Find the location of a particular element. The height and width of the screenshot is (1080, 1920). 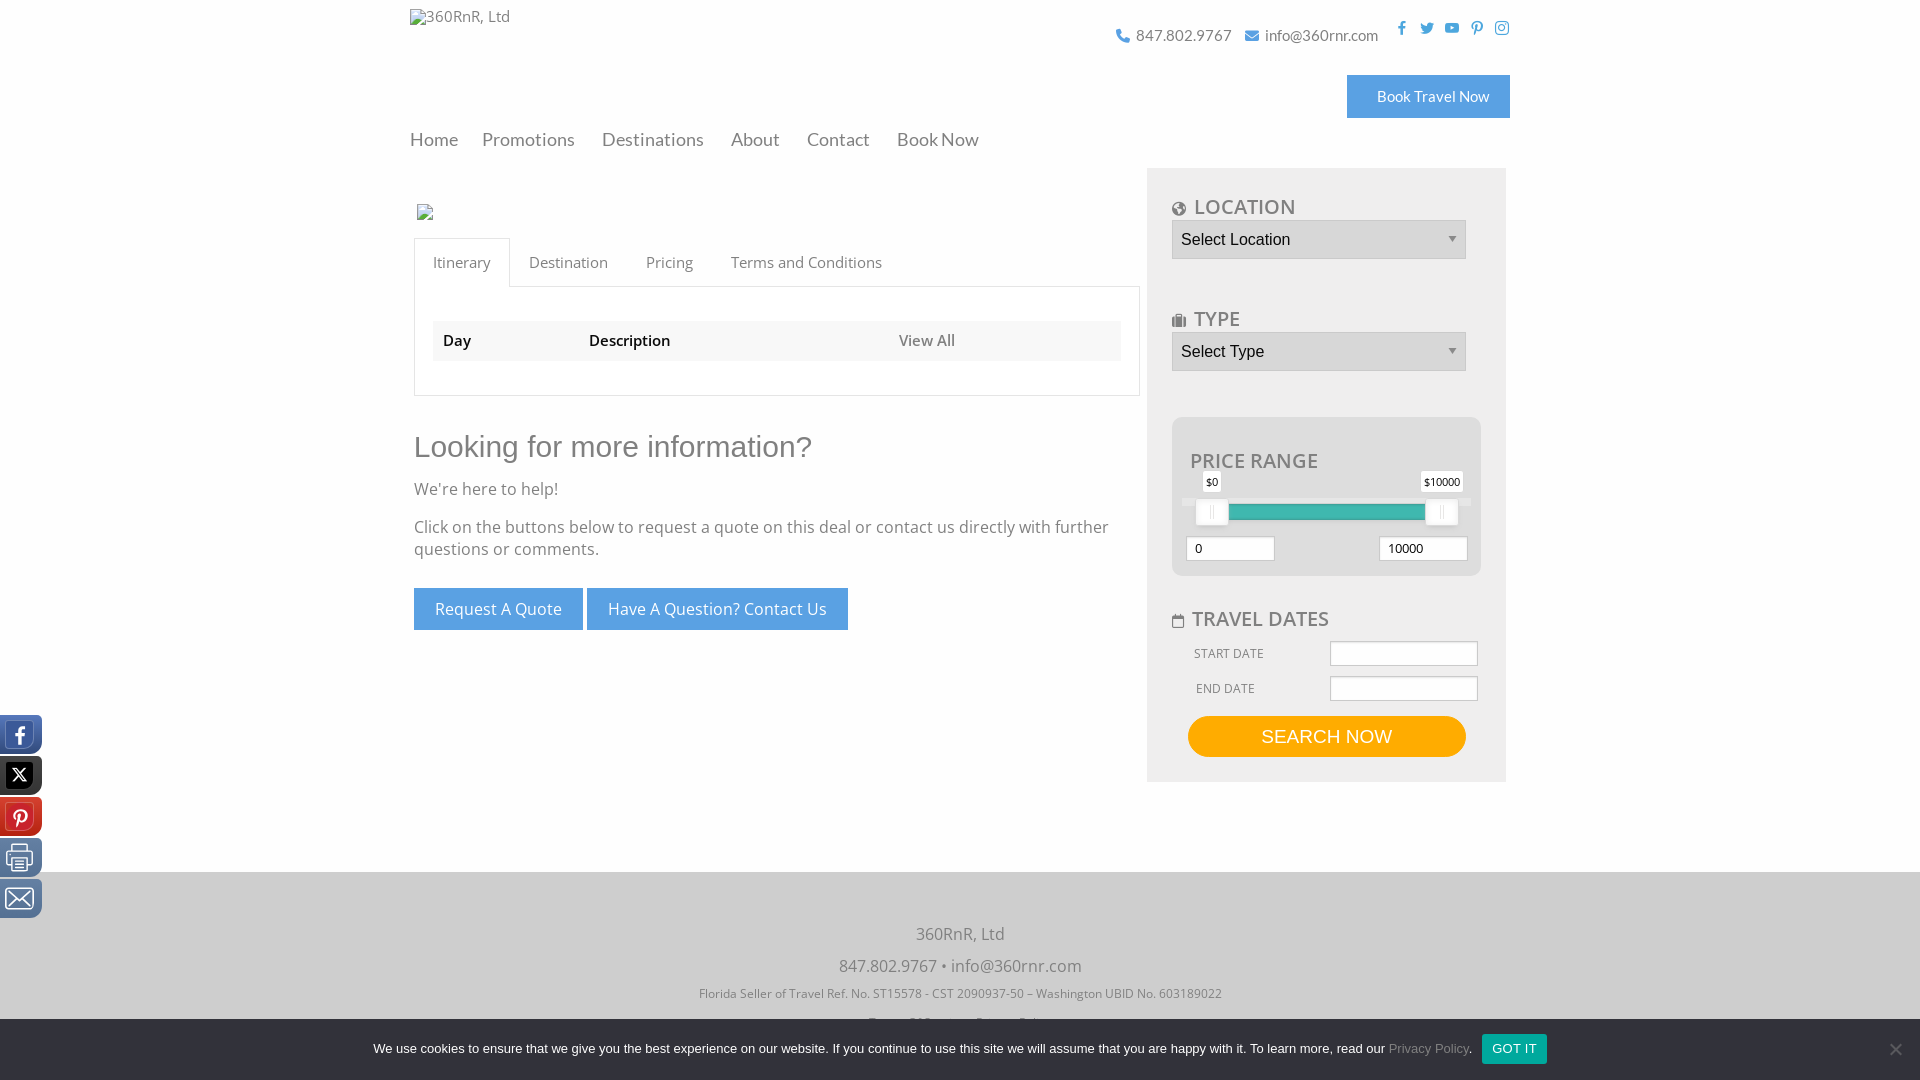

847.802.9767 is located at coordinates (887, 966).